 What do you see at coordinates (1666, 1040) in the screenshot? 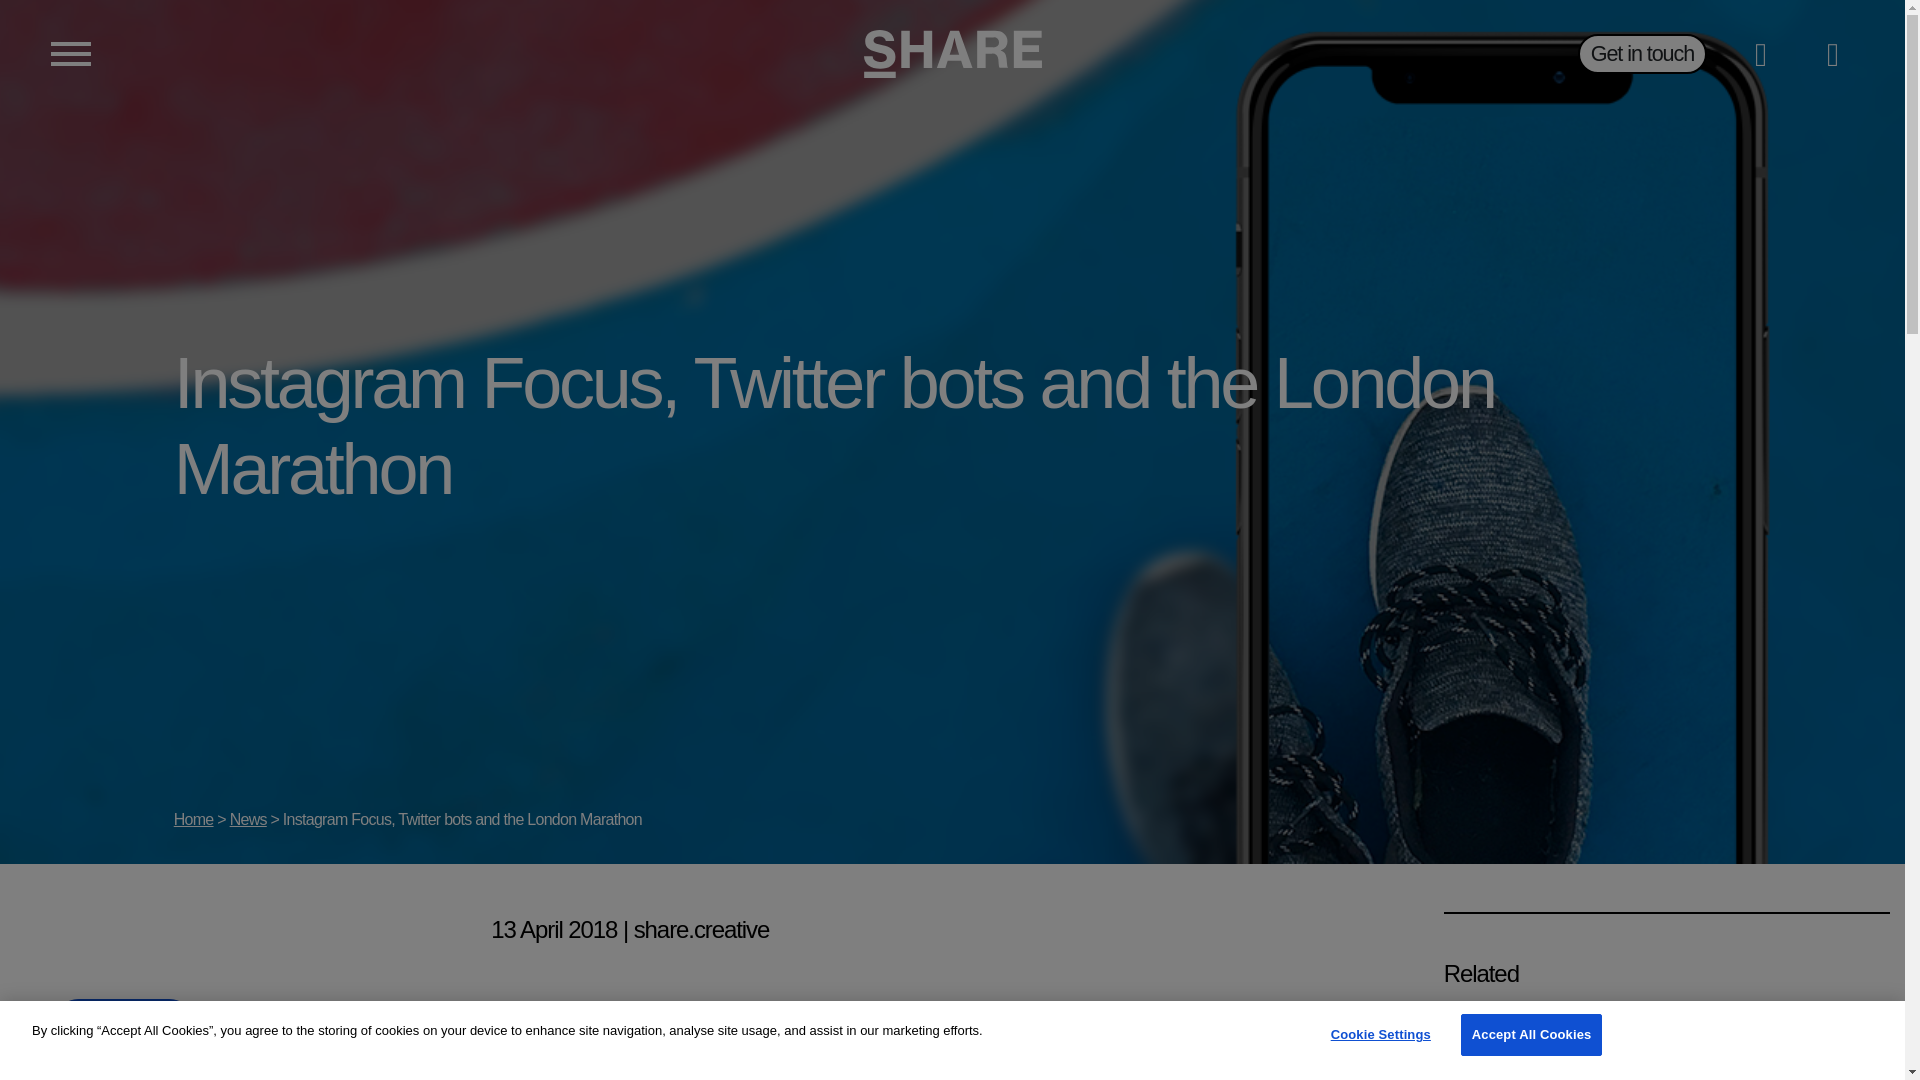
I see `5 things you need to know as a Community Manager` at bounding box center [1666, 1040].